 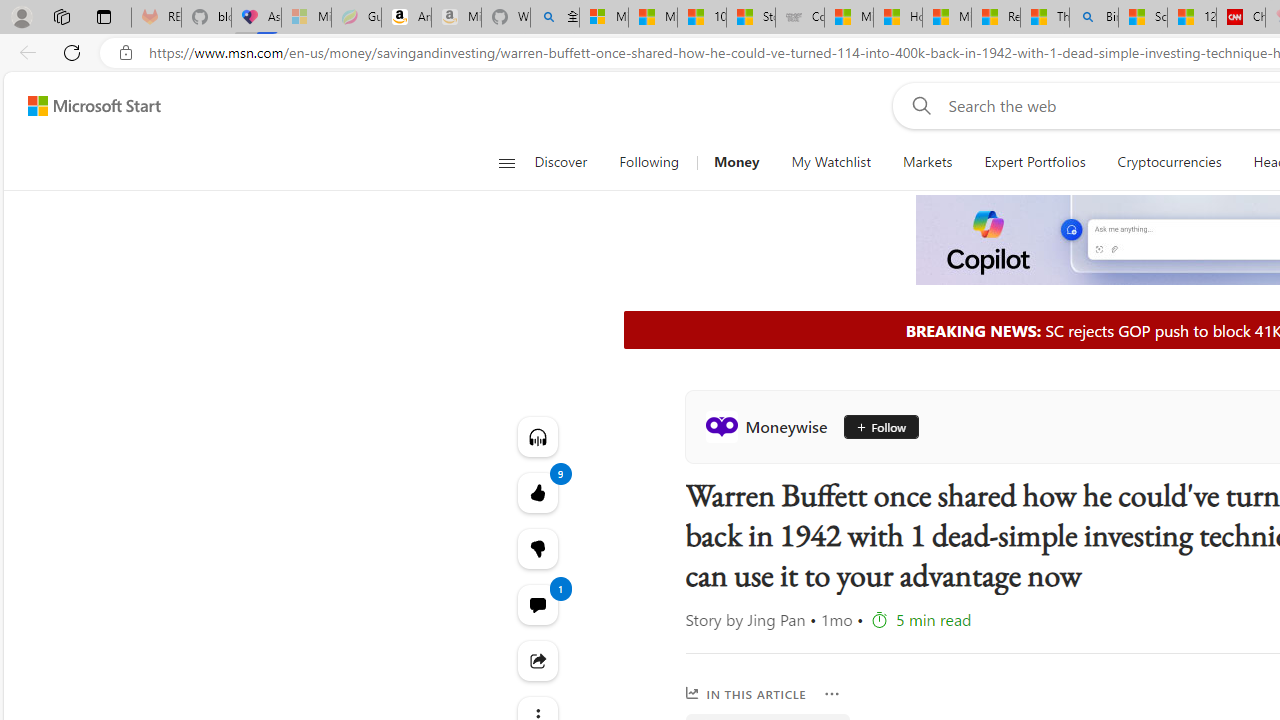 What do you see at coordinates (1034, 162) in the screenshot?
I see `Expert Portfolios` at bounding box center [1034, 162].